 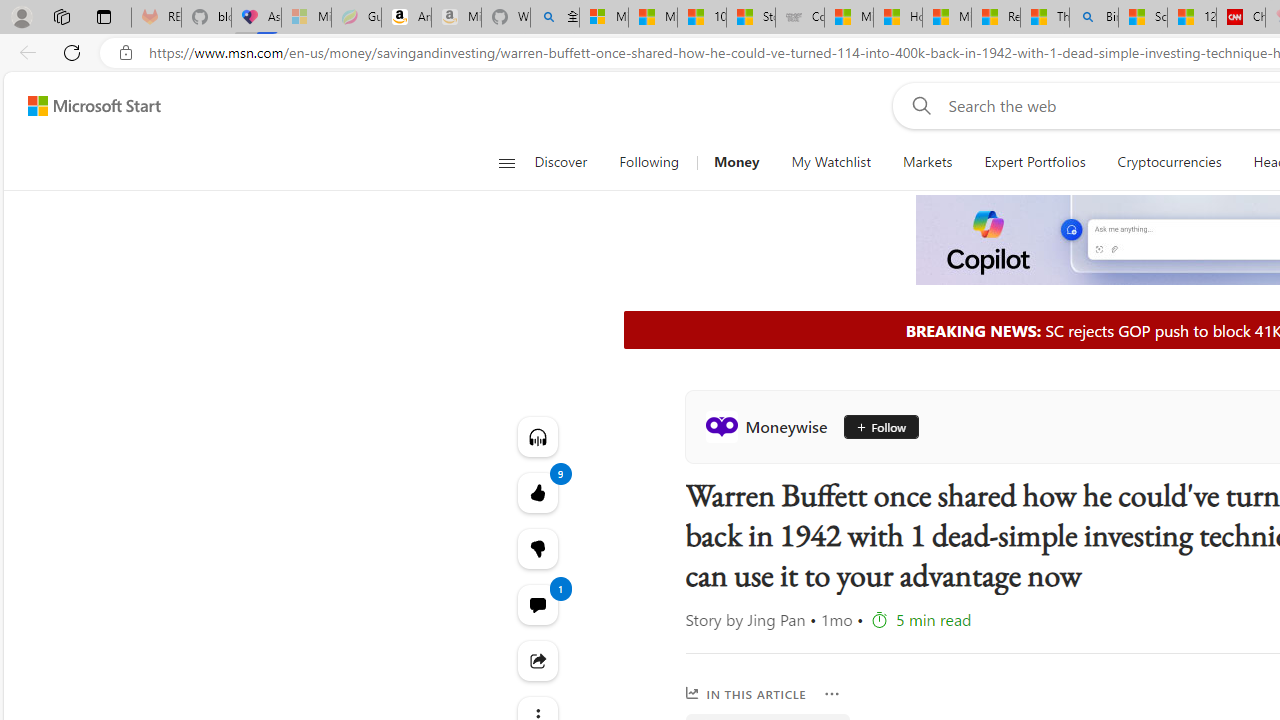 What do you see at coordinates (1034, 162) in the screenshot?
I see `Expert Portfolios` at bounding box center [1034, 162].